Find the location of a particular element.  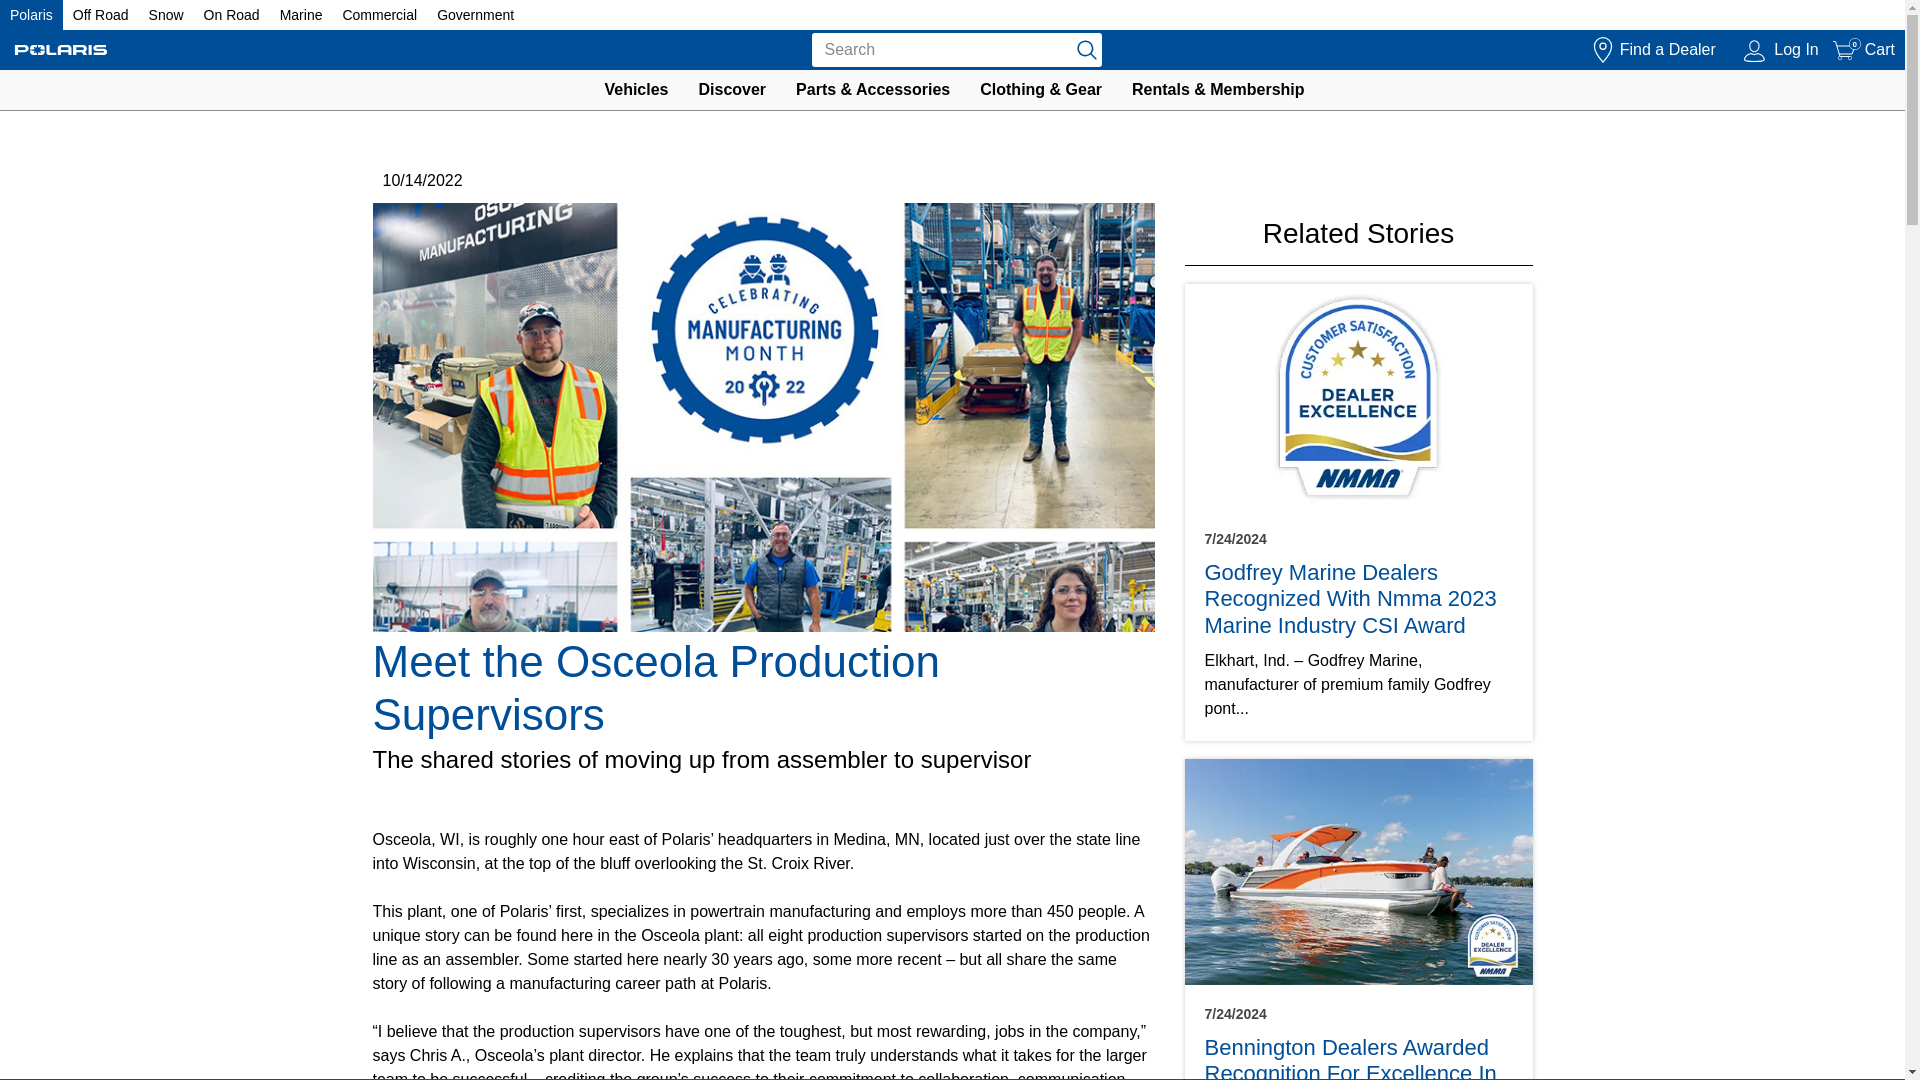

Commercial is located at coordinates (378, 14).